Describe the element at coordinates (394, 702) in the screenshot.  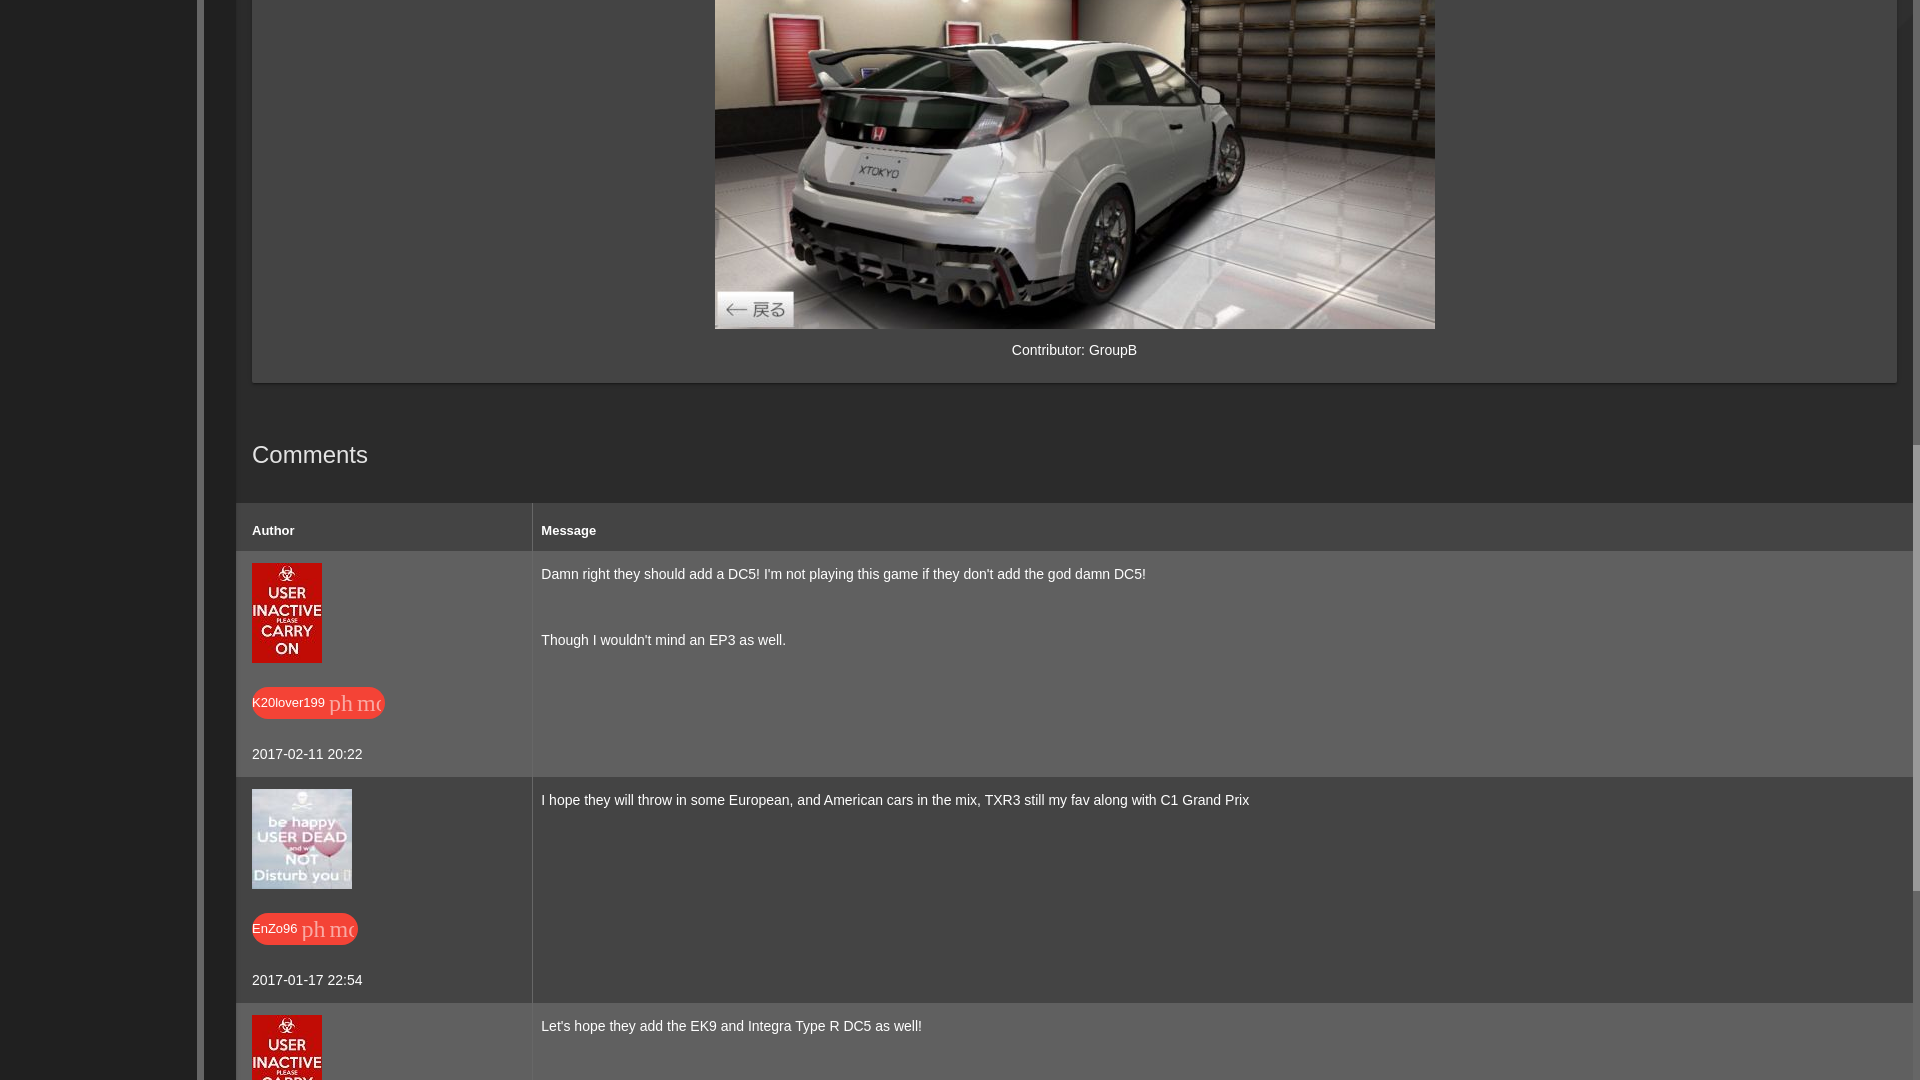
I see `User contributions` at that location.